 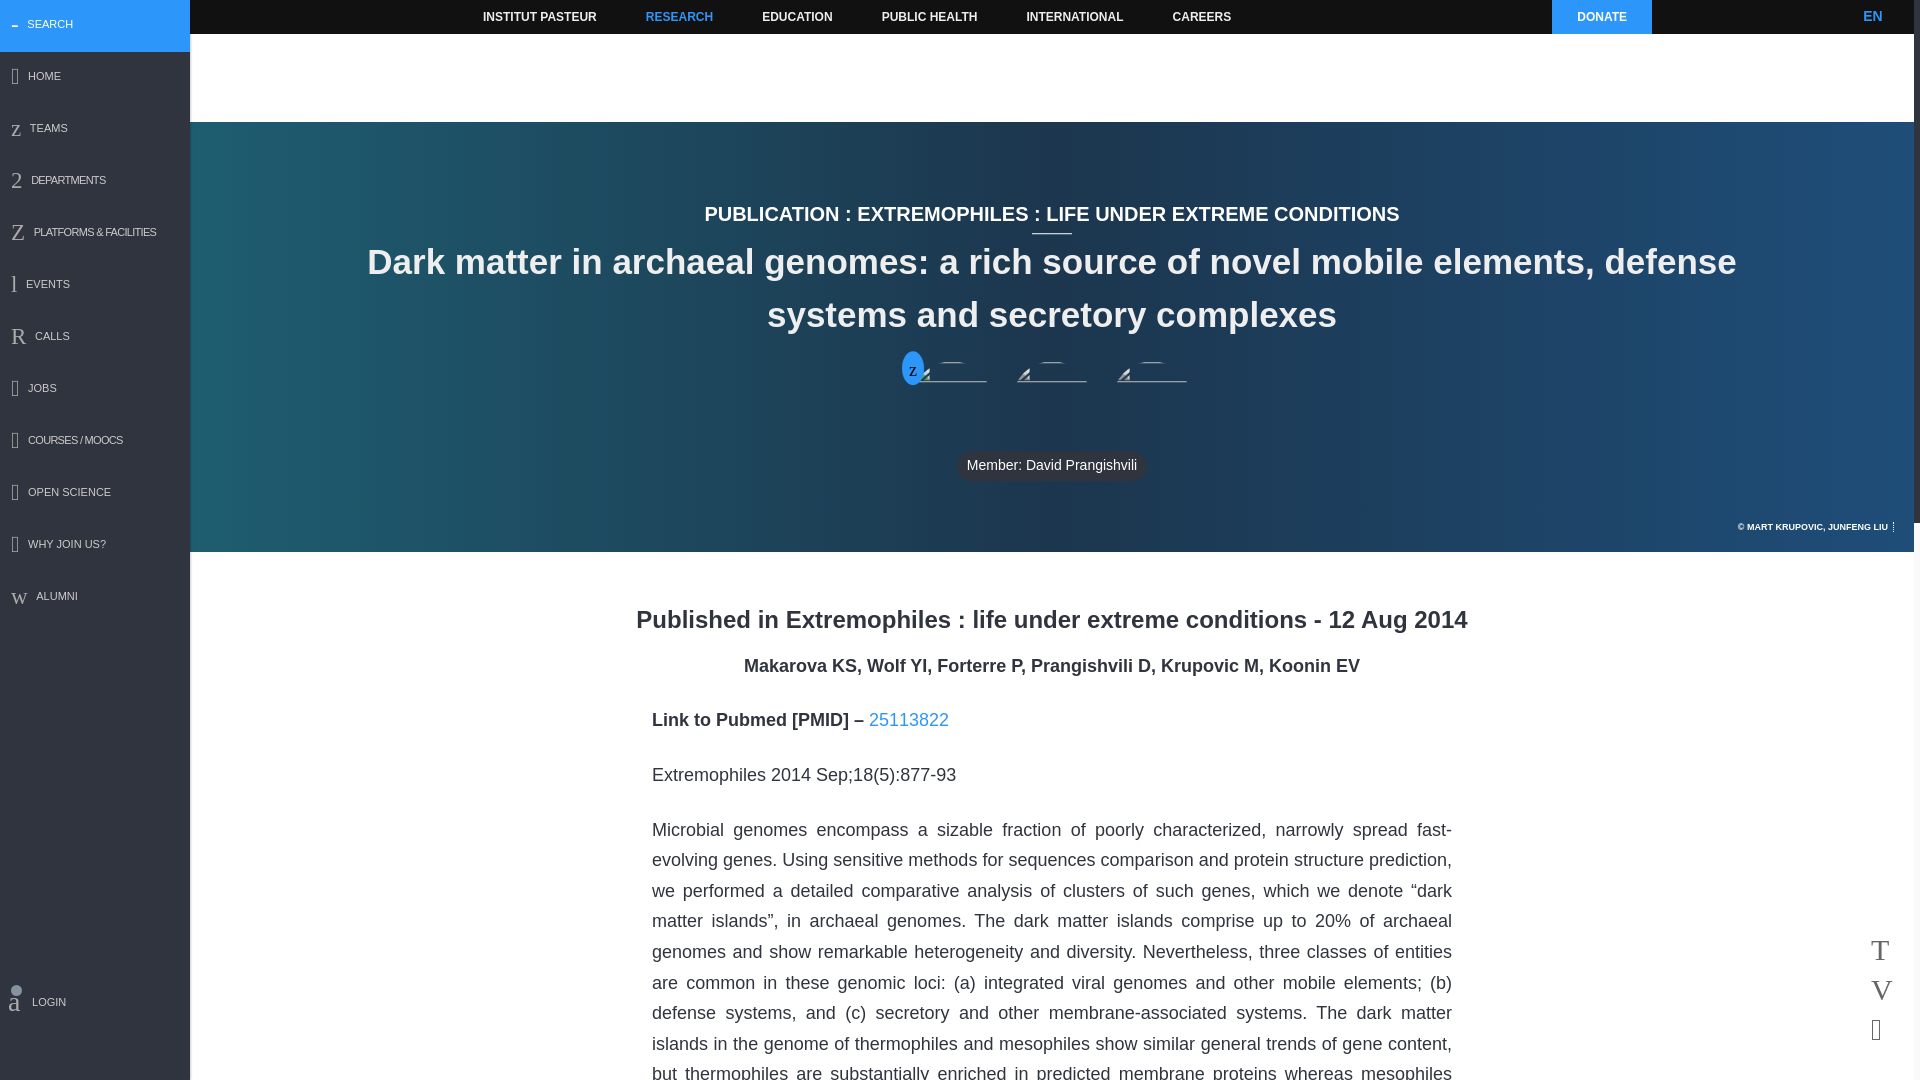 I want to click on DONATE, so click(x=1601, y=16).